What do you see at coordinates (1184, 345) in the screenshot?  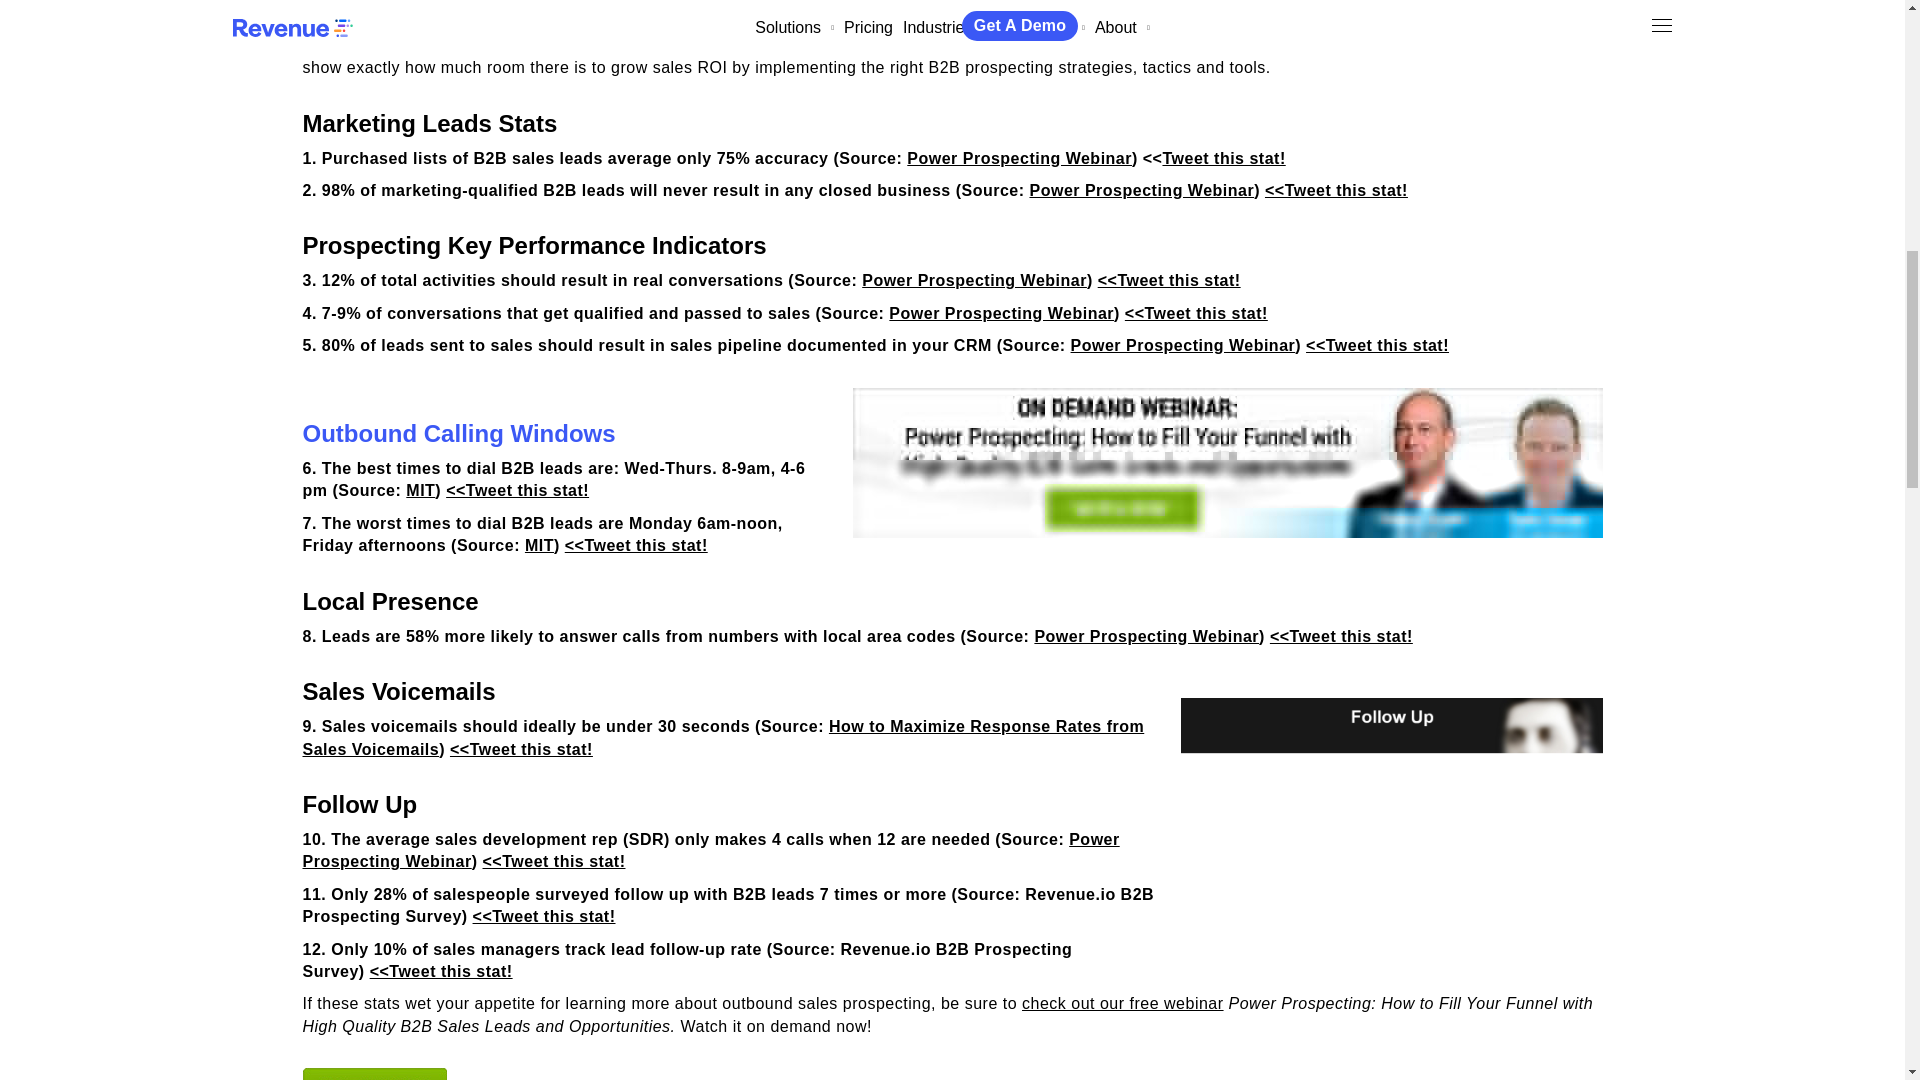 I see `Power Prospecting Webinar` at bounding box center [1184, 345].